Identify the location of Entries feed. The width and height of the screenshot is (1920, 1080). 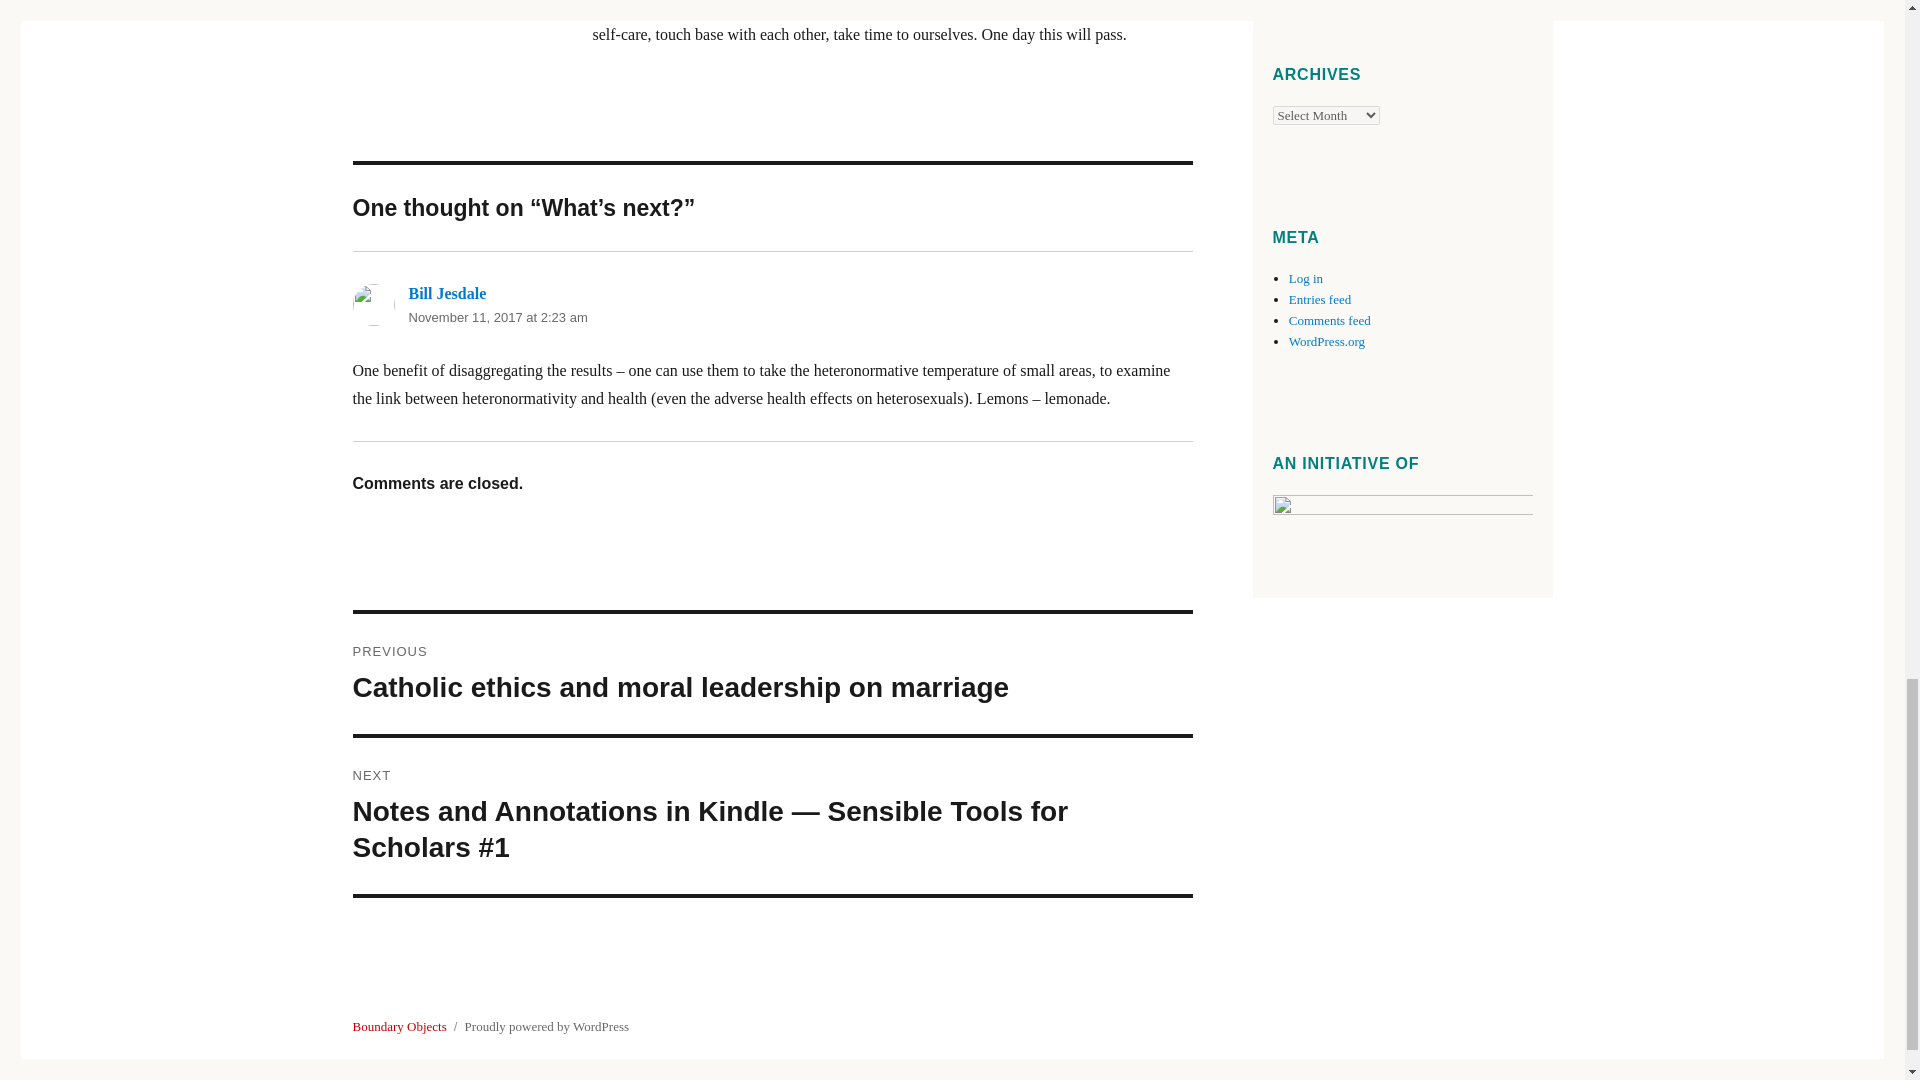
(1320, 298).